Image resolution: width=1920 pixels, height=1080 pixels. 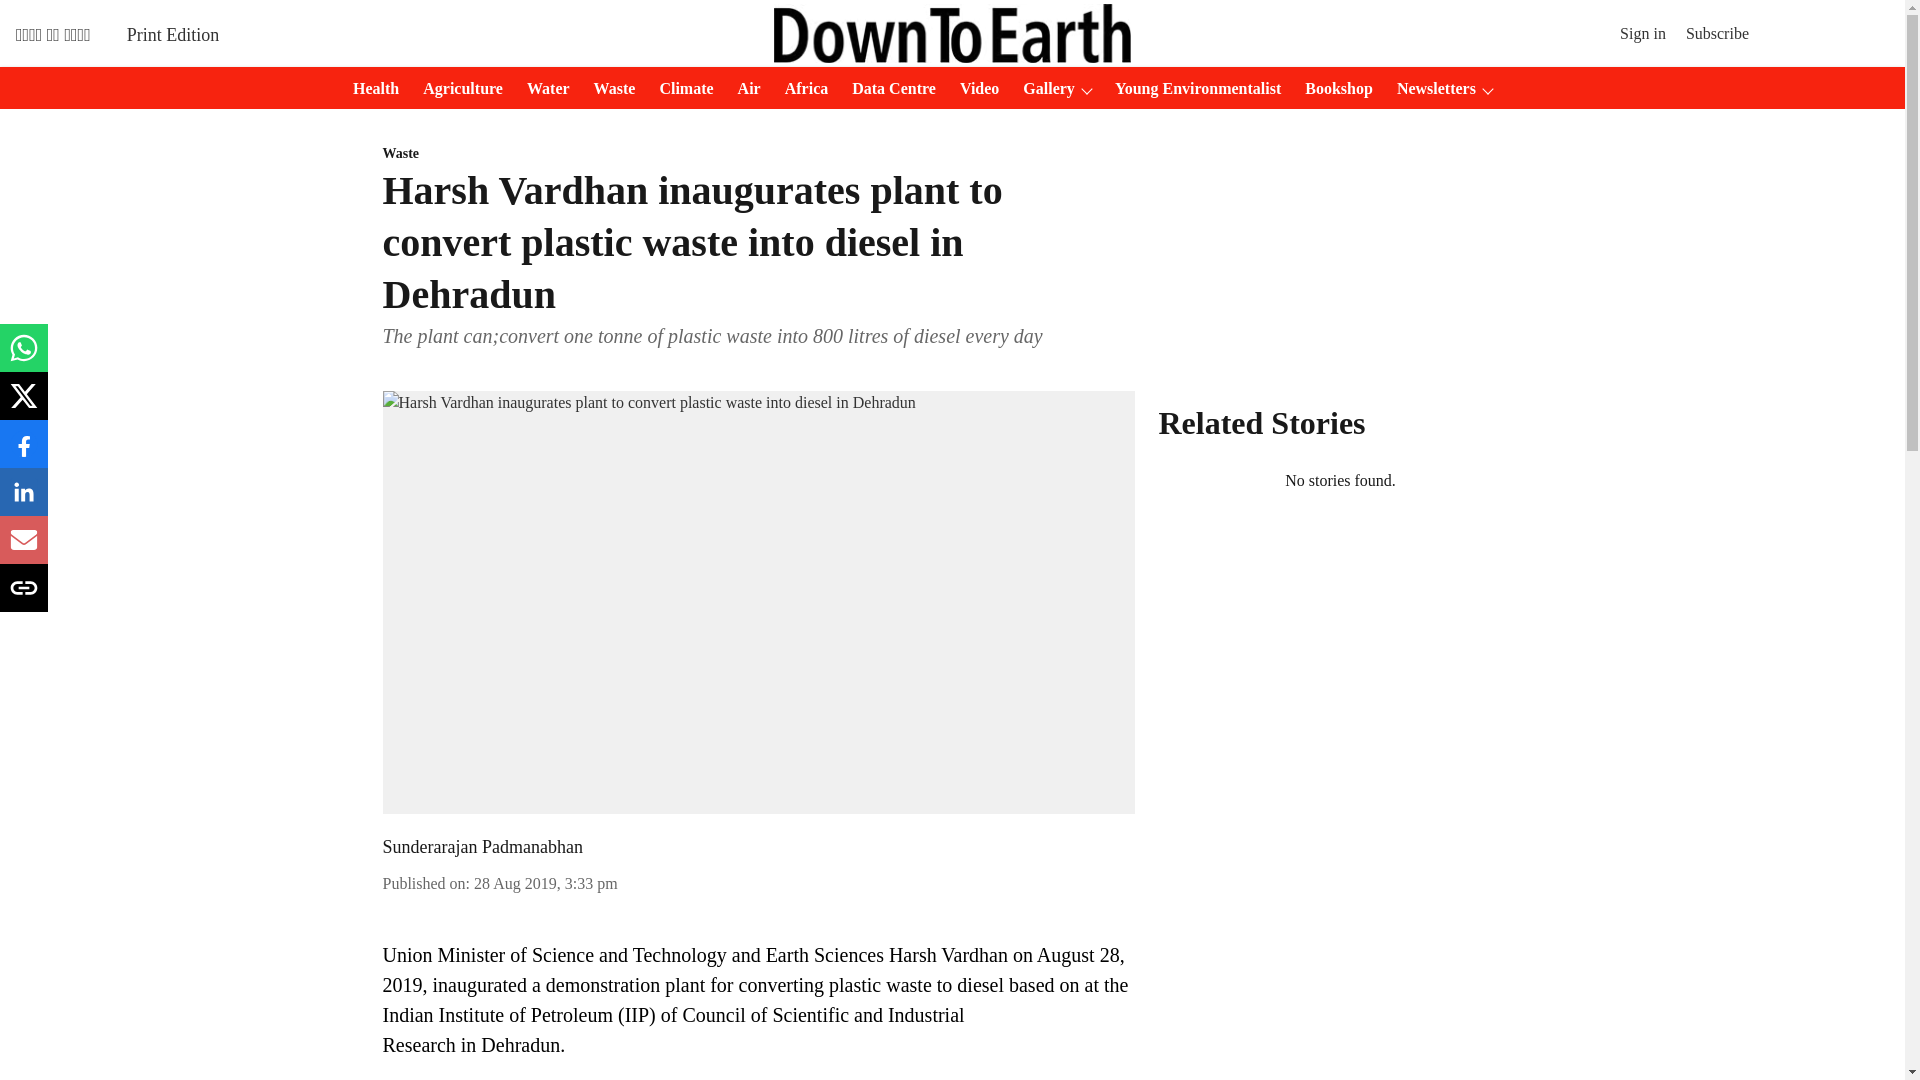 What do you see at coordinates (888, 89) in the screenshot?
I see `Data Centre` at bounding box center [888, 89].